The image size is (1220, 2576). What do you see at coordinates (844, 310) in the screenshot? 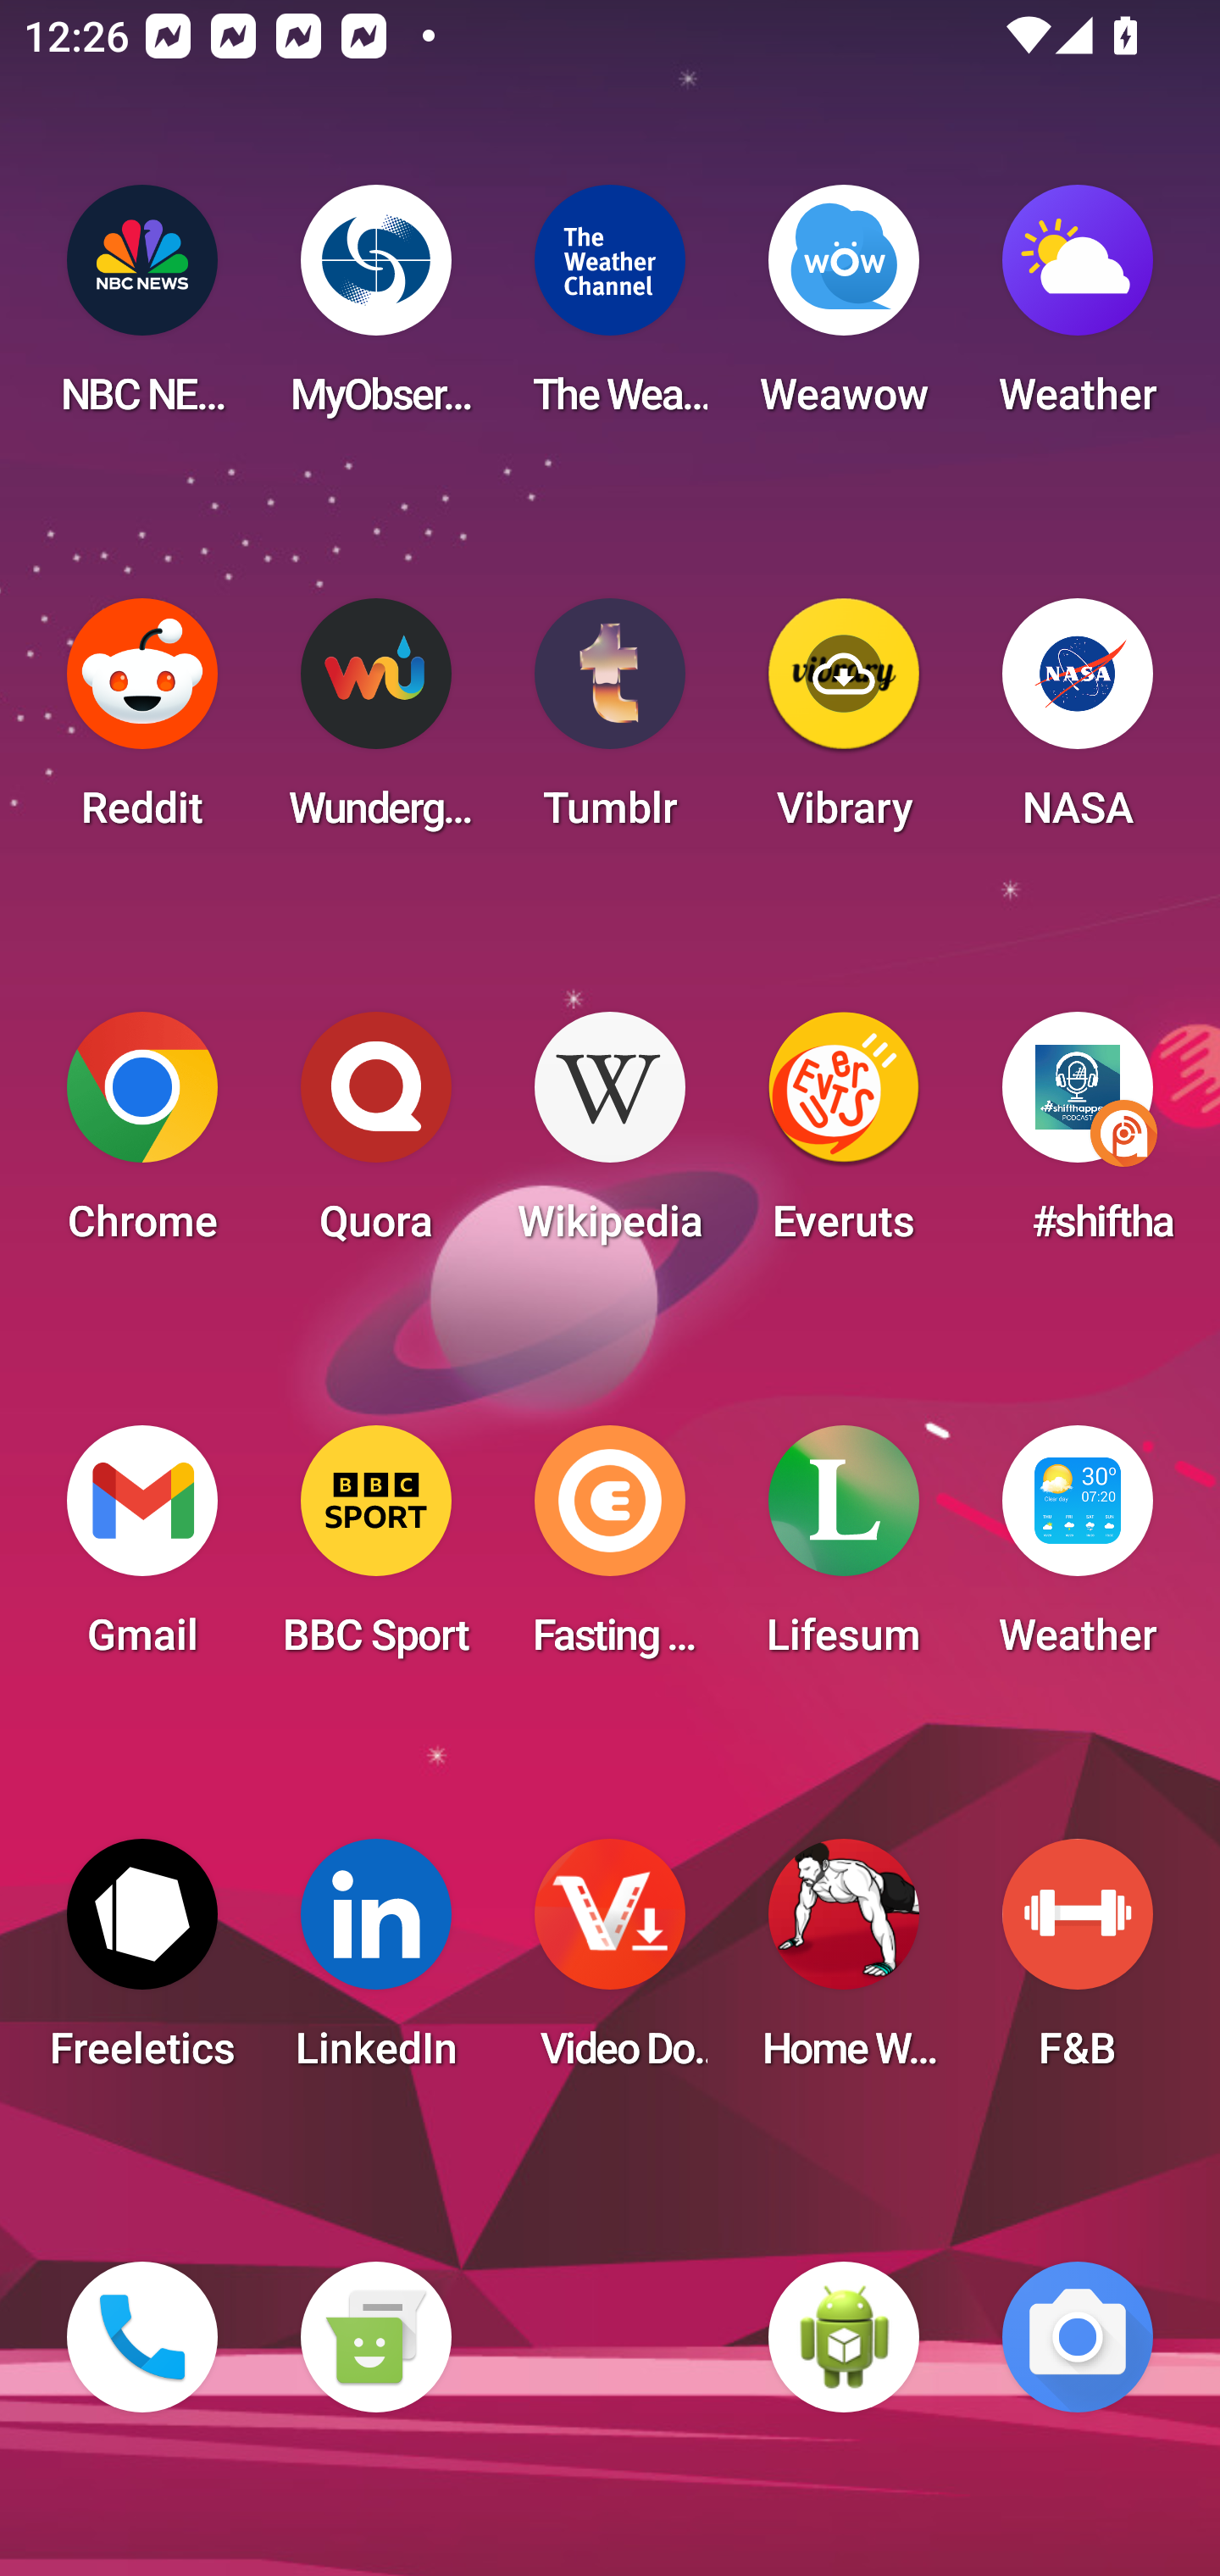
I see `Weawow` at bounding box center [844, 310].